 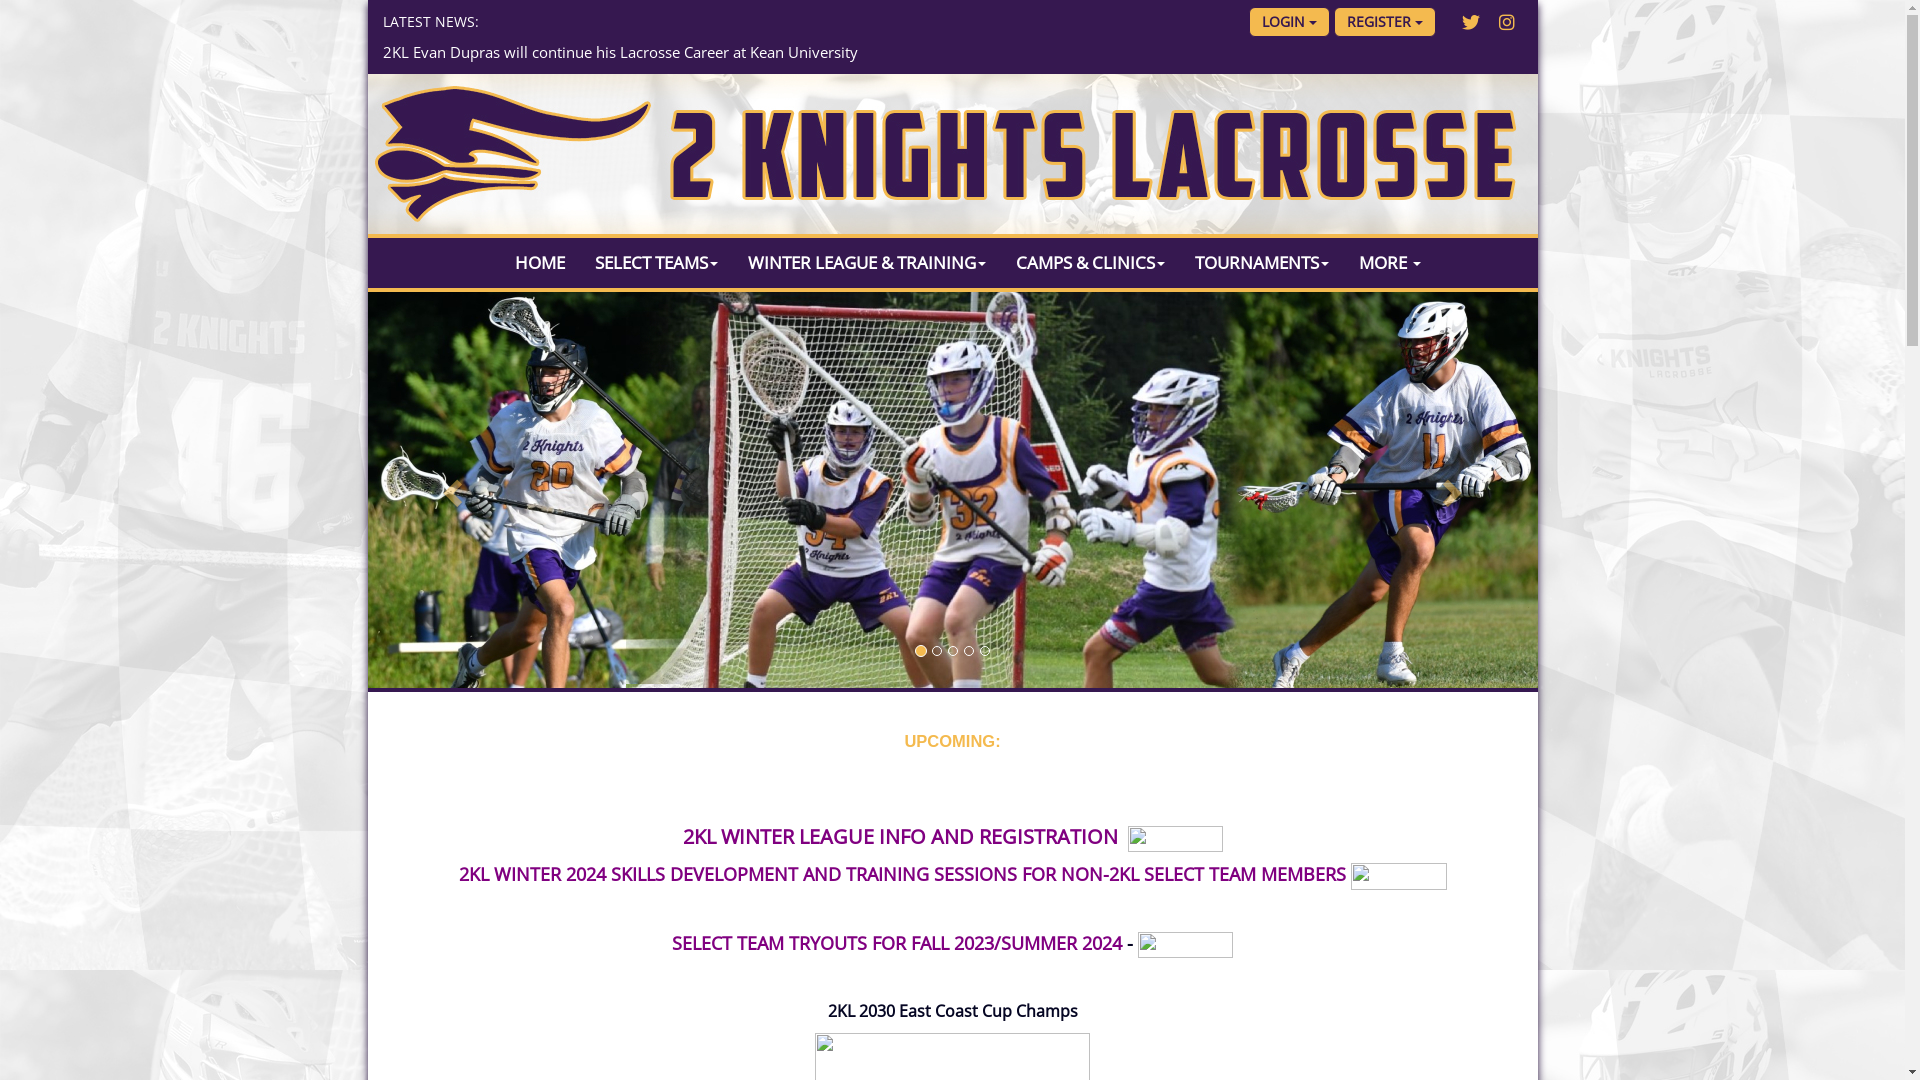 I want to click on MORE, so click(x=1390, y=263).